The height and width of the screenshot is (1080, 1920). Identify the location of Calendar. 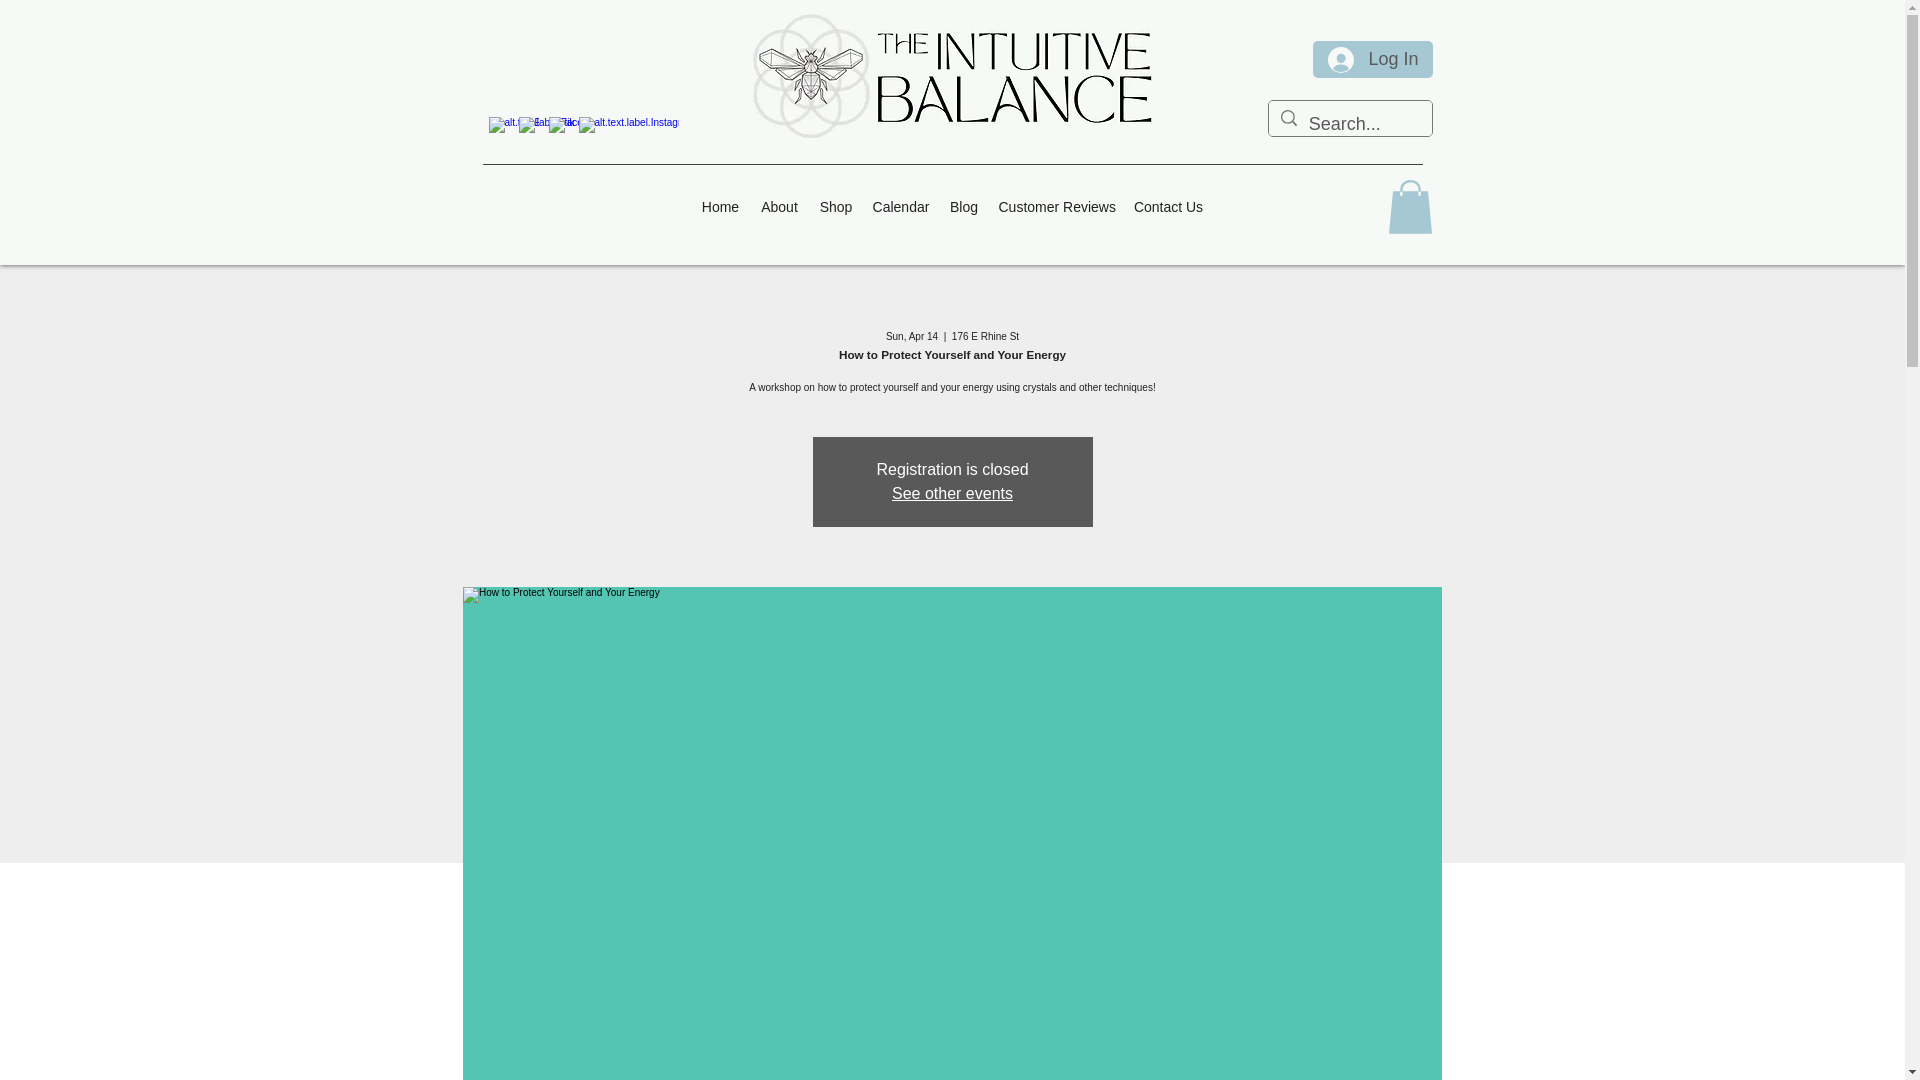
(900, 207).